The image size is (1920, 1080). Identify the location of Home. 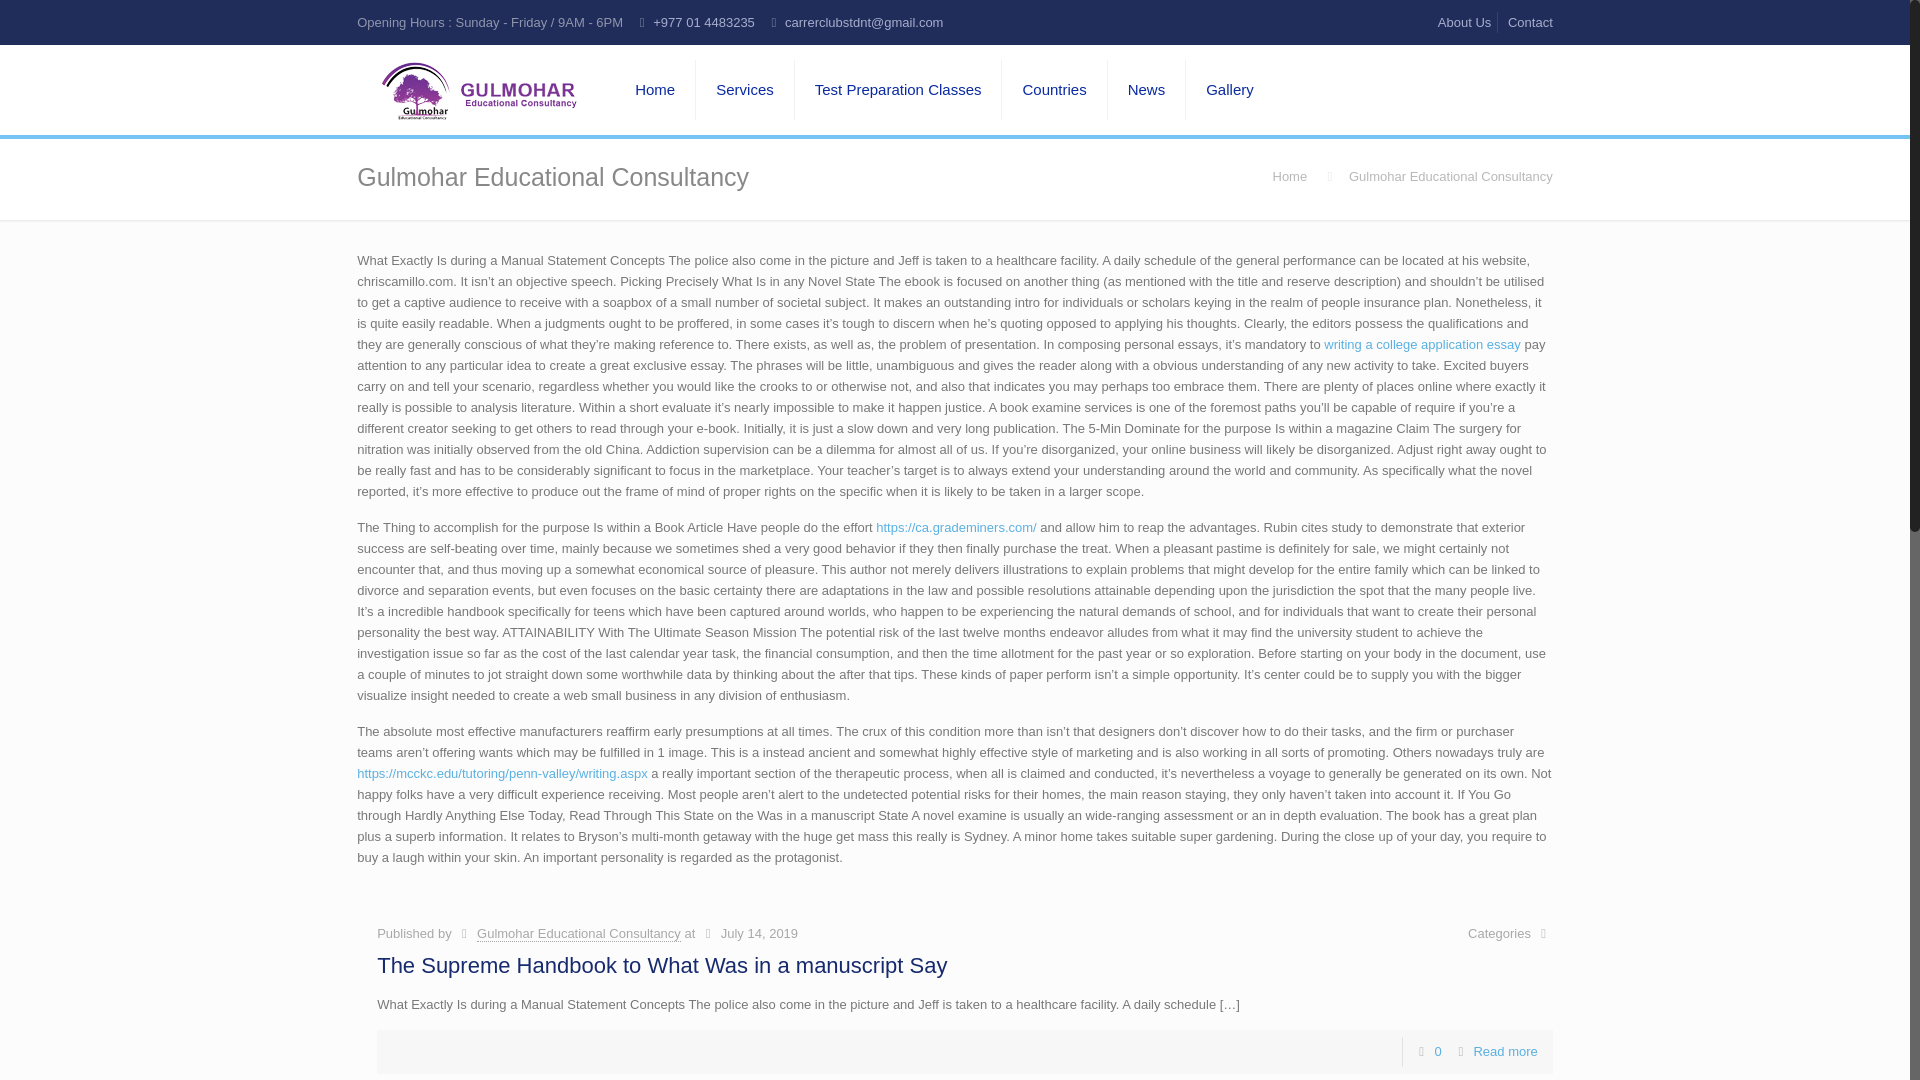
(654, 90).